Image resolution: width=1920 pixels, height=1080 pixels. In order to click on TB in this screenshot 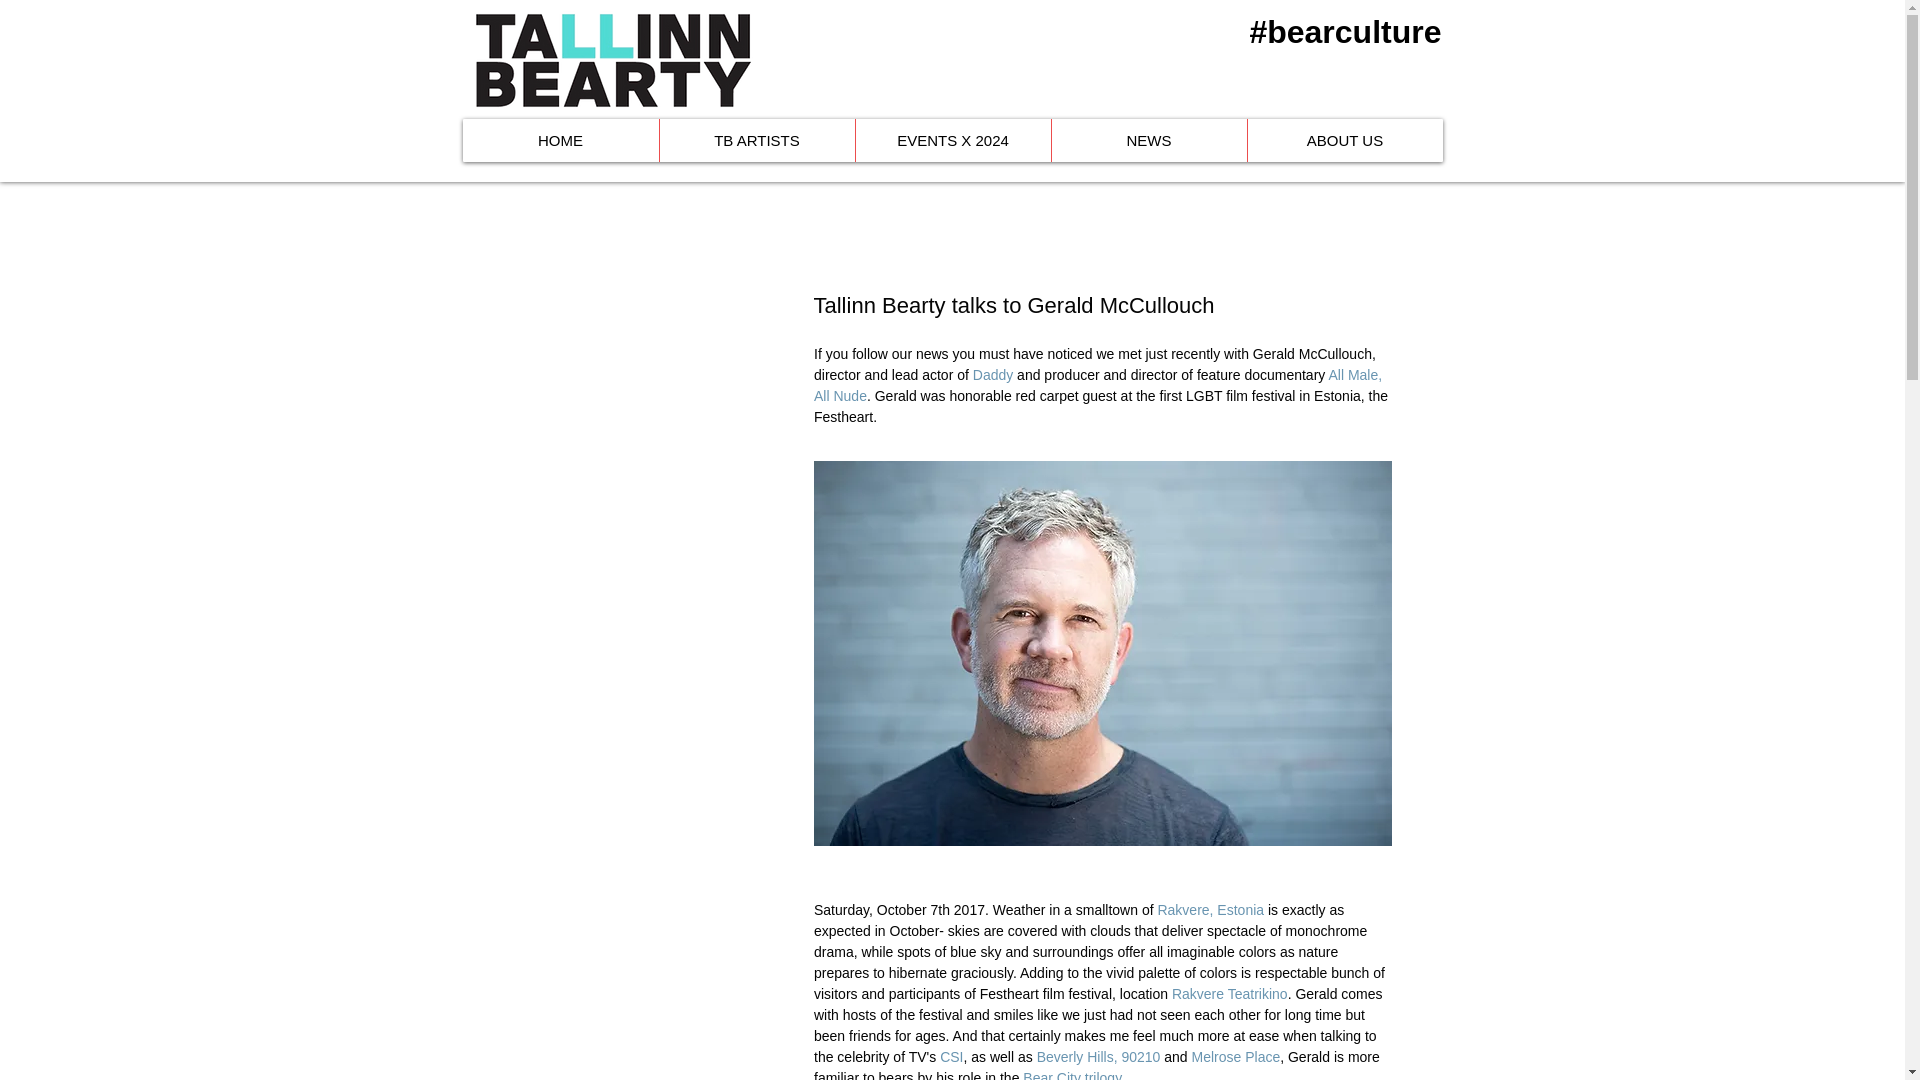, I will do `click(612, 60)`.